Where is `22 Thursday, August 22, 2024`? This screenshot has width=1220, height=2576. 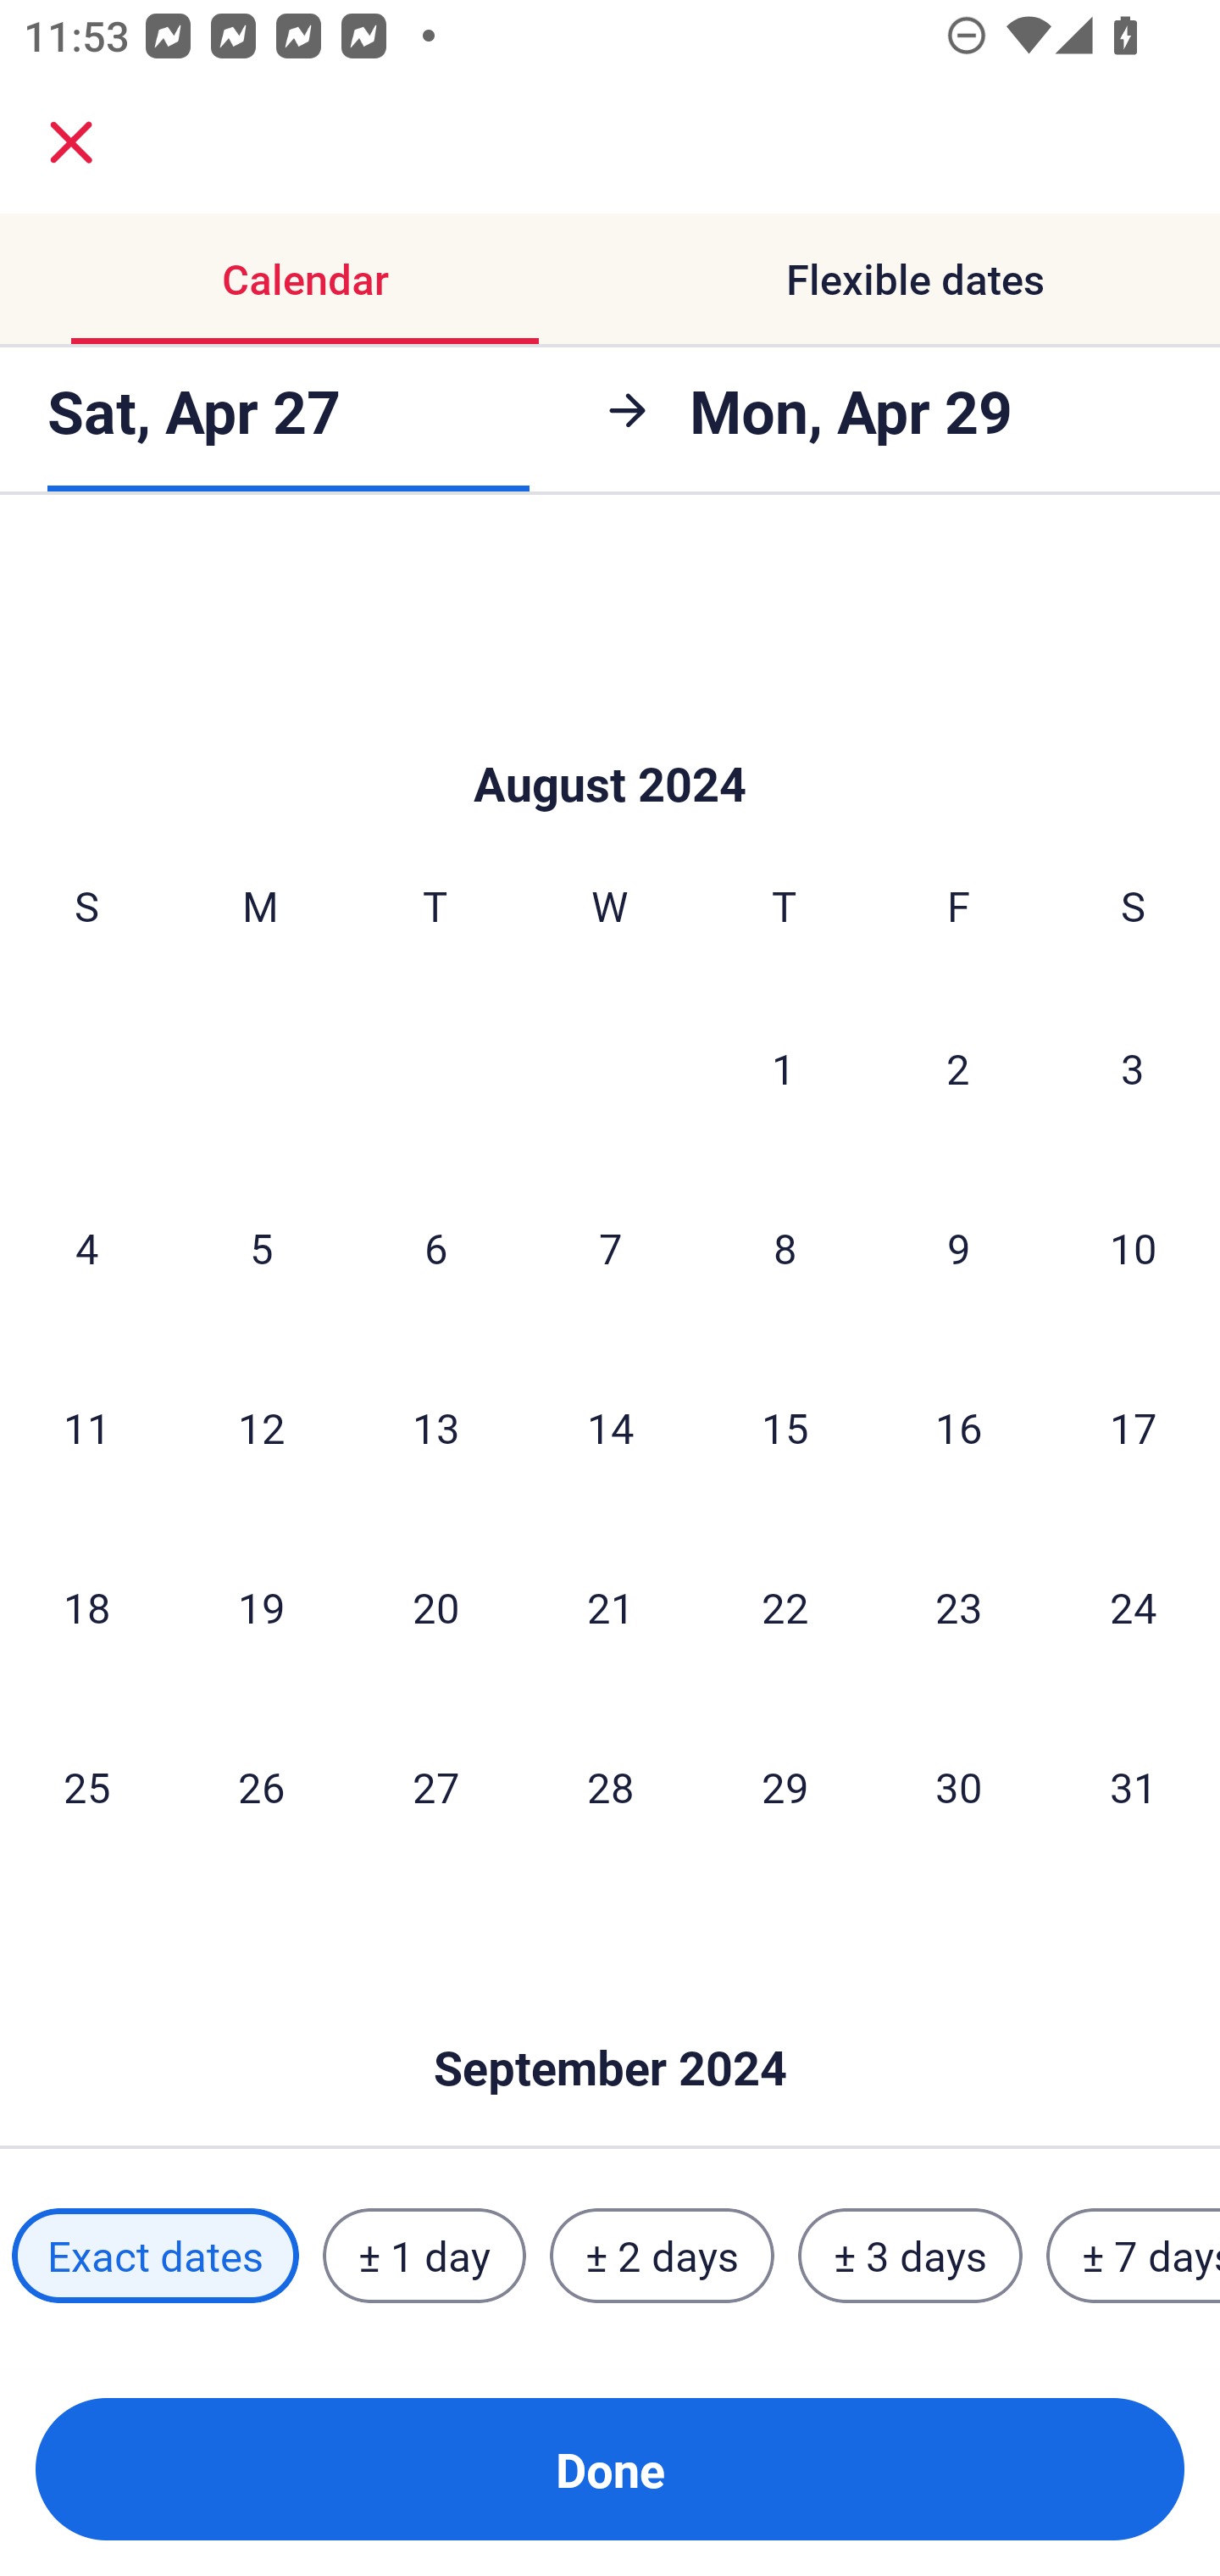 22 Thursday, August 22, 2024 is located at coordinates (785, 1607).